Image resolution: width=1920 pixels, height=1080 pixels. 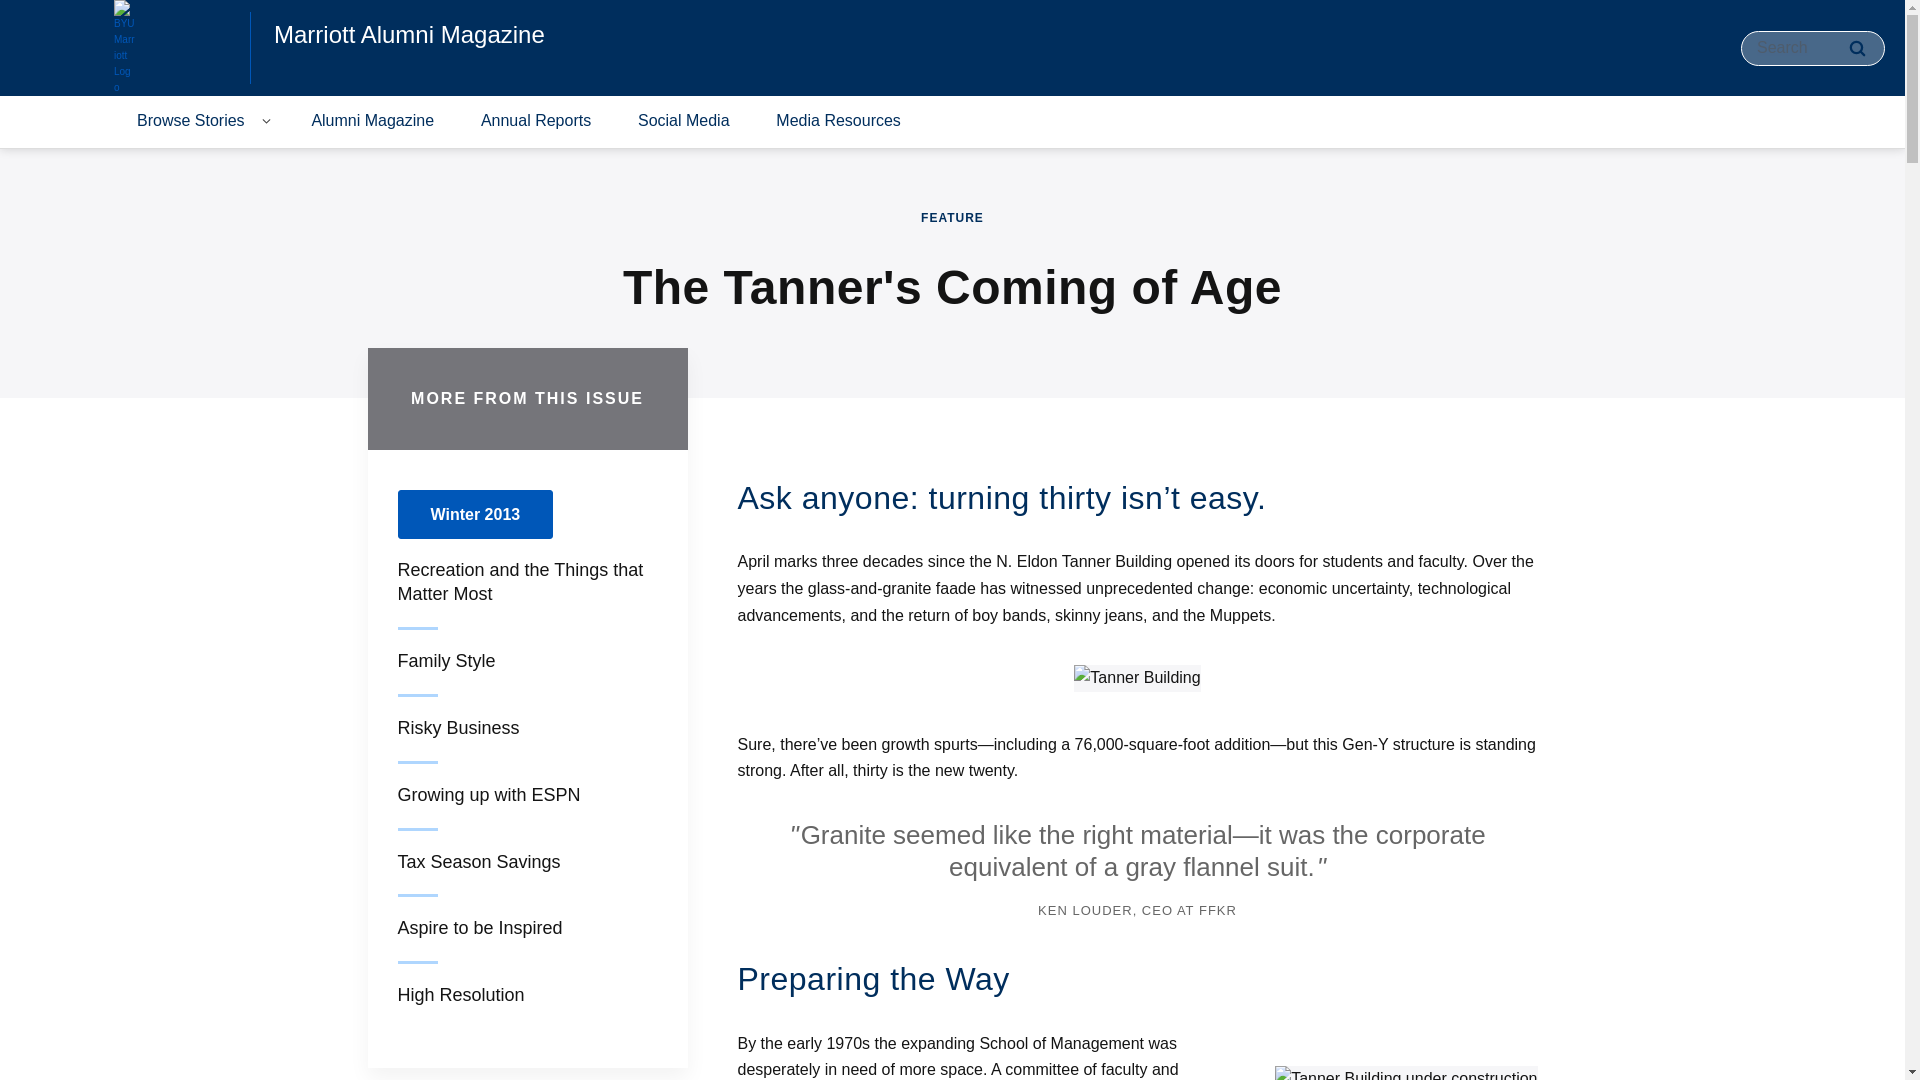 What do you see at coordinates (952, 218) in the screenshot?
I see `FEATURE` at bounding box center [952, 218].